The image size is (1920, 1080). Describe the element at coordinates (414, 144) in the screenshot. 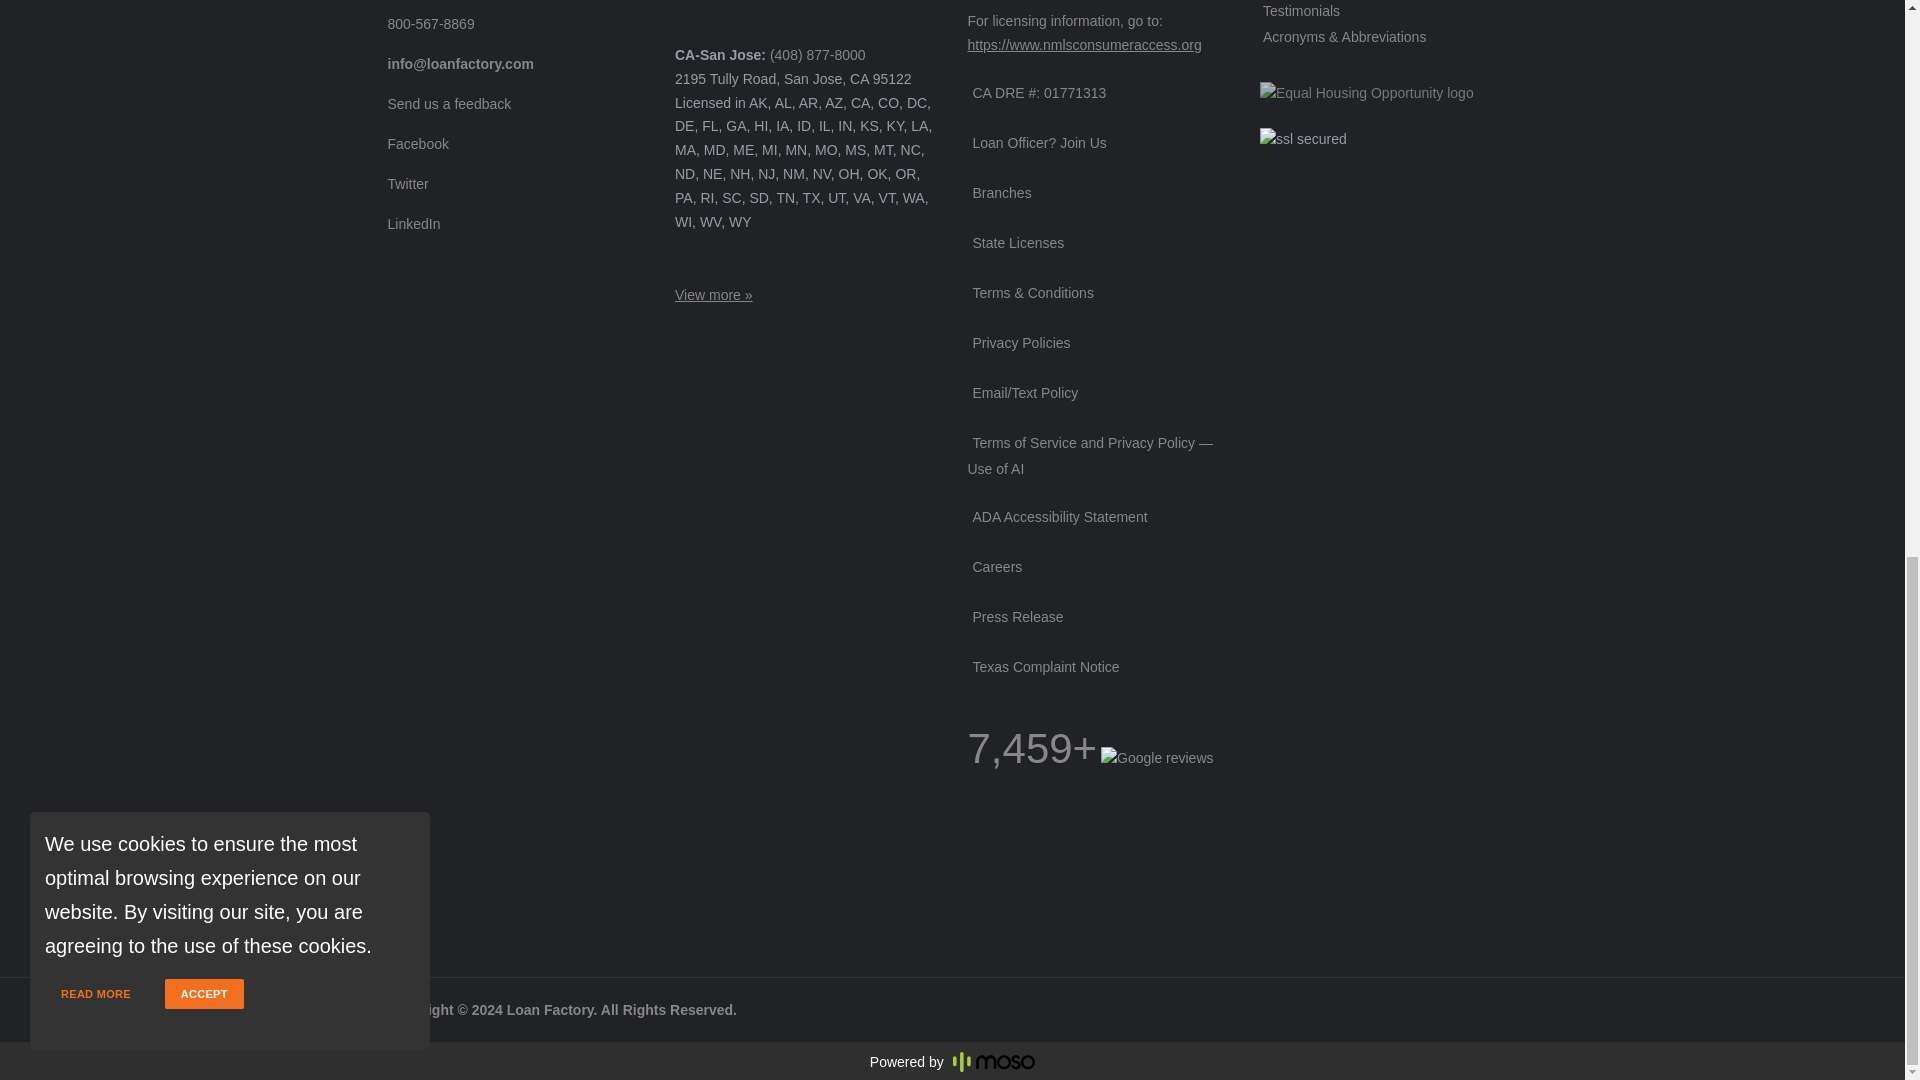

I see `Facebook` at that location.